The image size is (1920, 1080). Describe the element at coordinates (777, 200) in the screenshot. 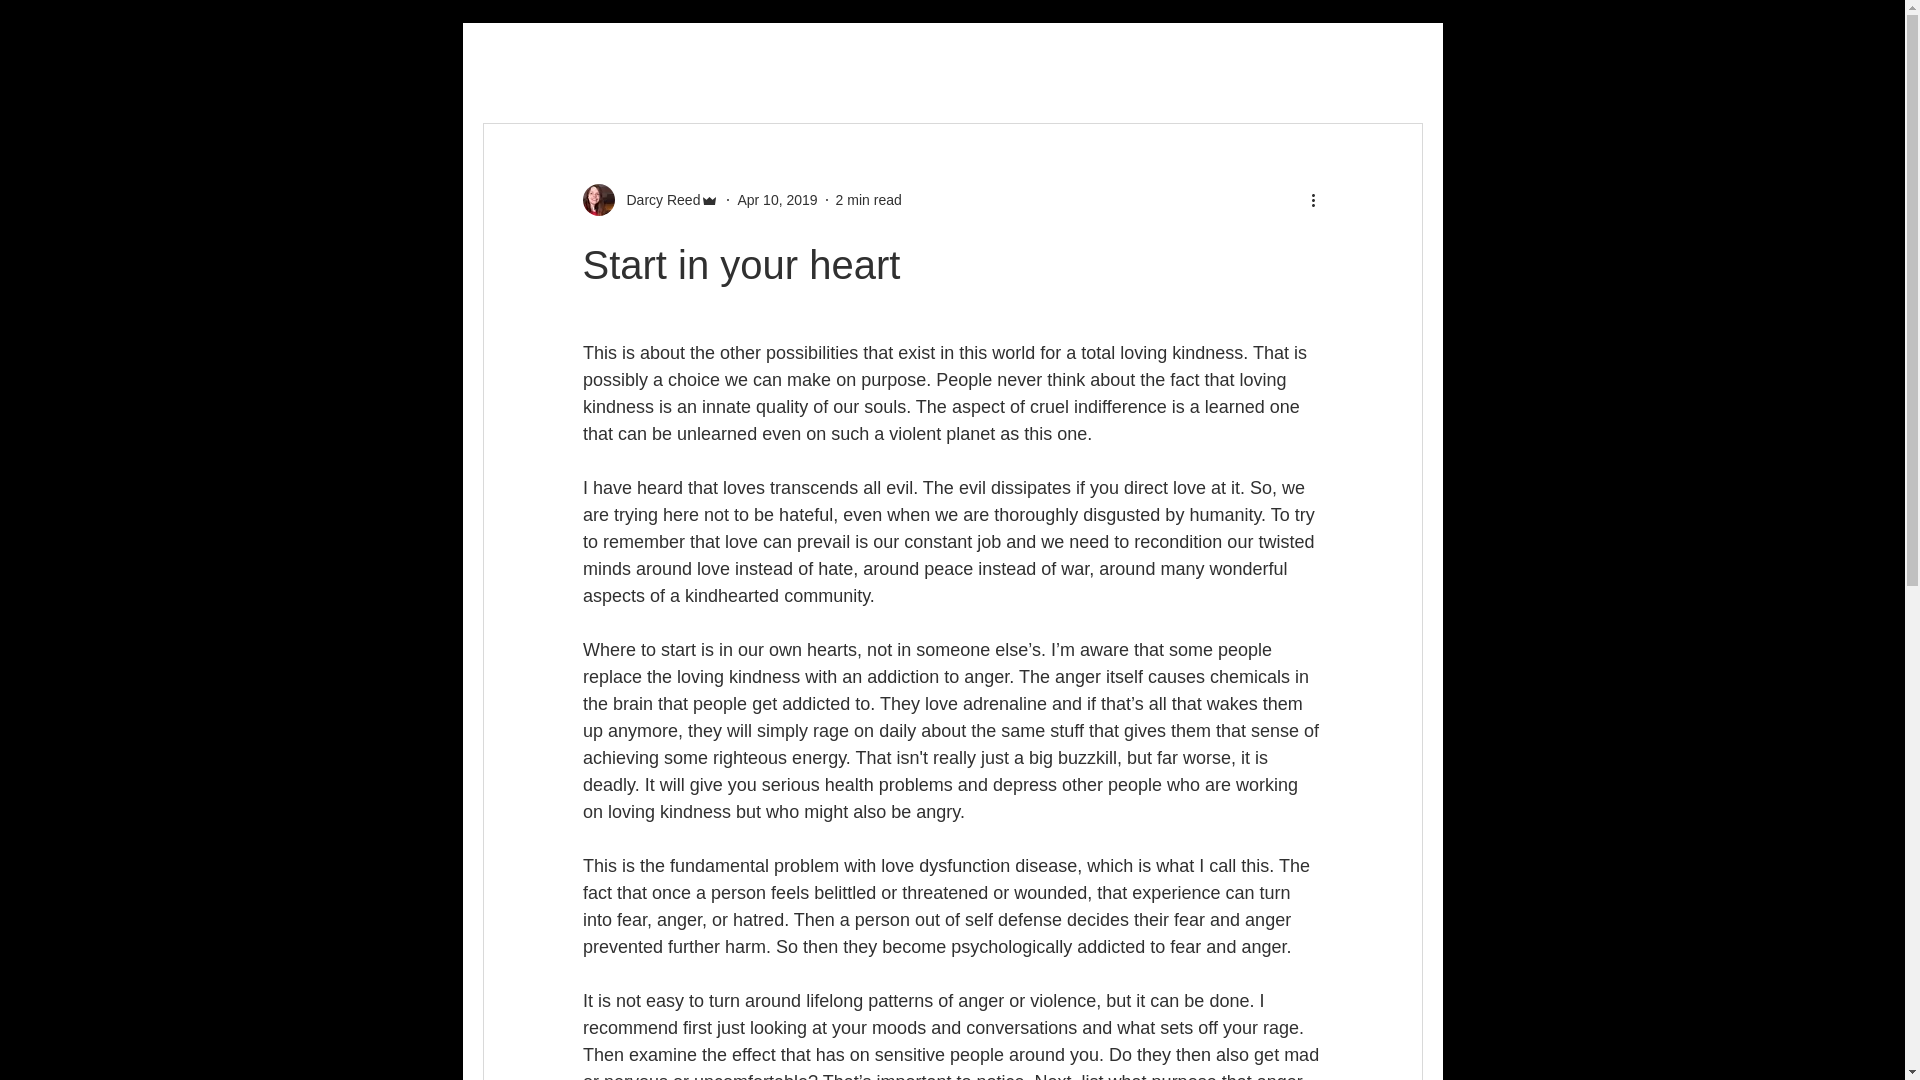

I see `Apr 10, 2019` at that location.